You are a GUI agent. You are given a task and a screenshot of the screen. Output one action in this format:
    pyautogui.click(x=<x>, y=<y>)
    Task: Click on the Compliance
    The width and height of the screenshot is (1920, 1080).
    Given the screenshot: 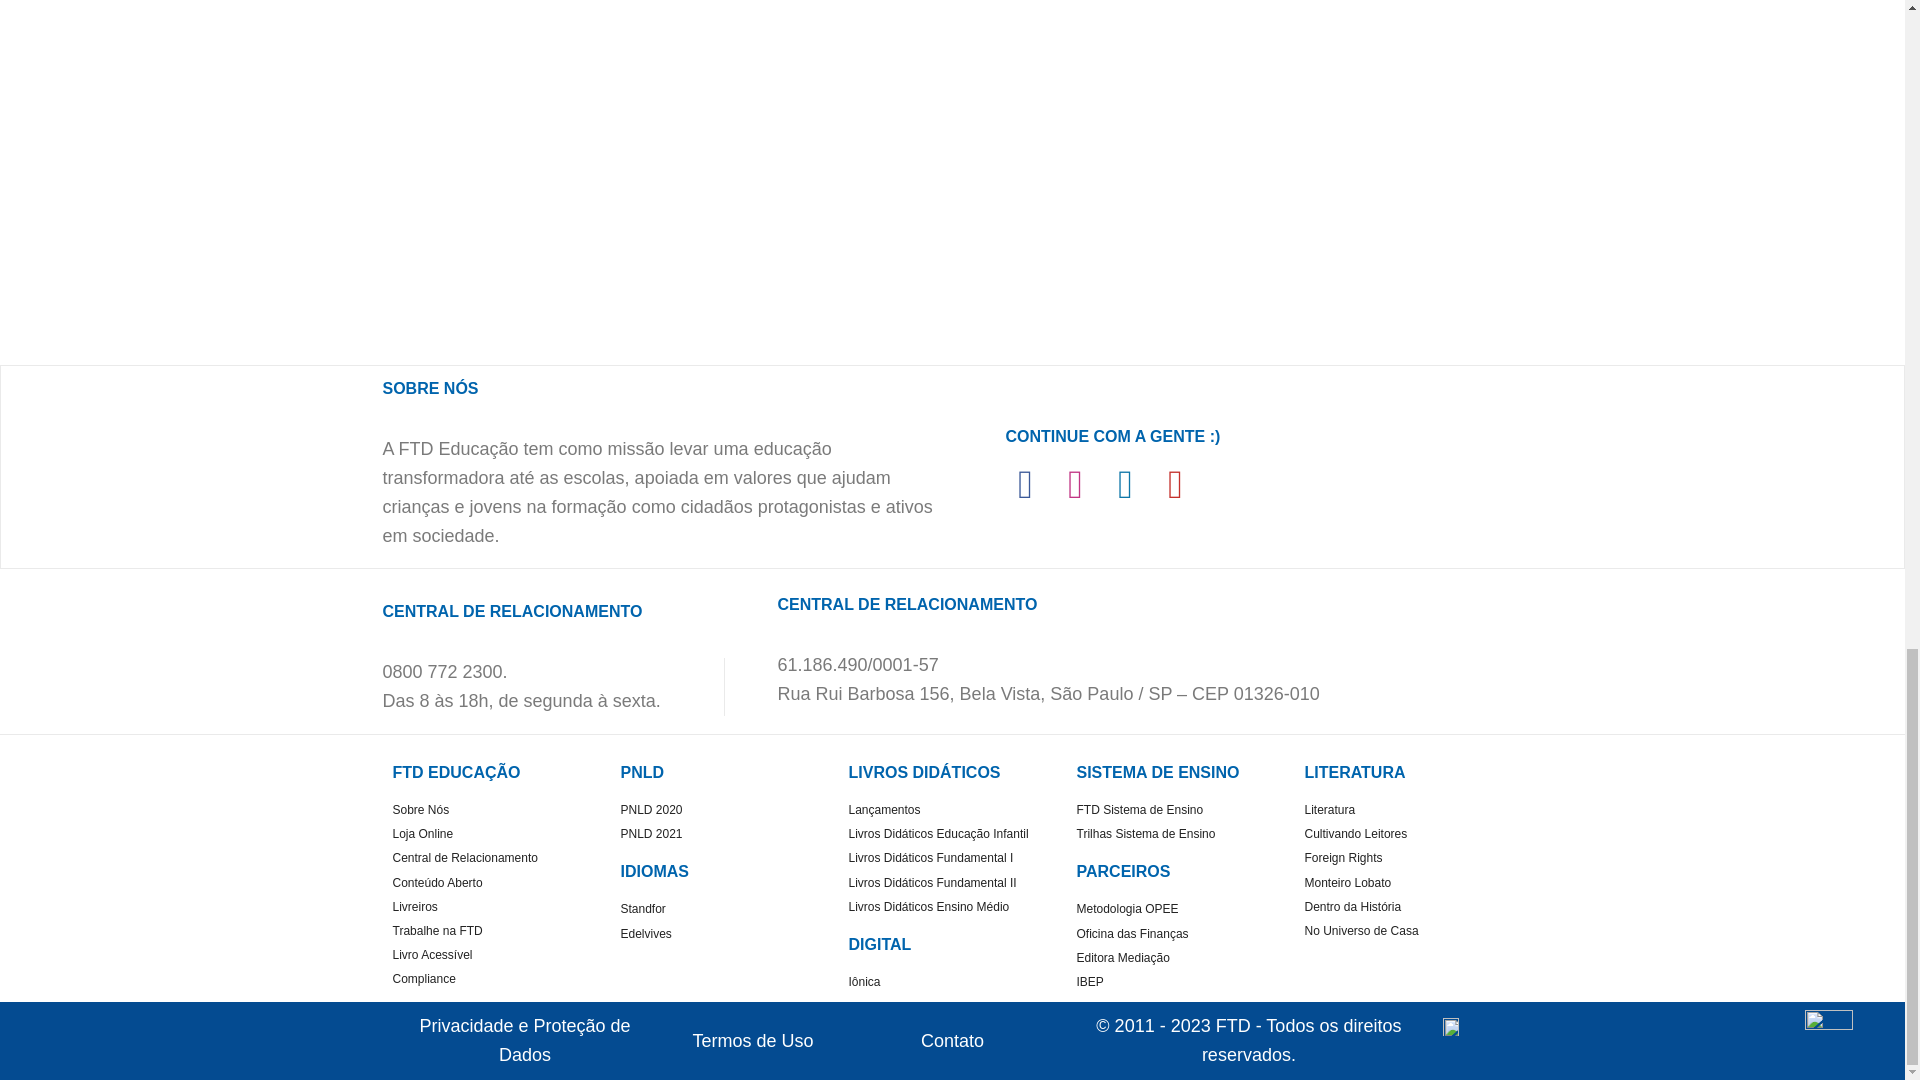 What is the action you would take?
    pyautogui.click(x=495, y=979)
    